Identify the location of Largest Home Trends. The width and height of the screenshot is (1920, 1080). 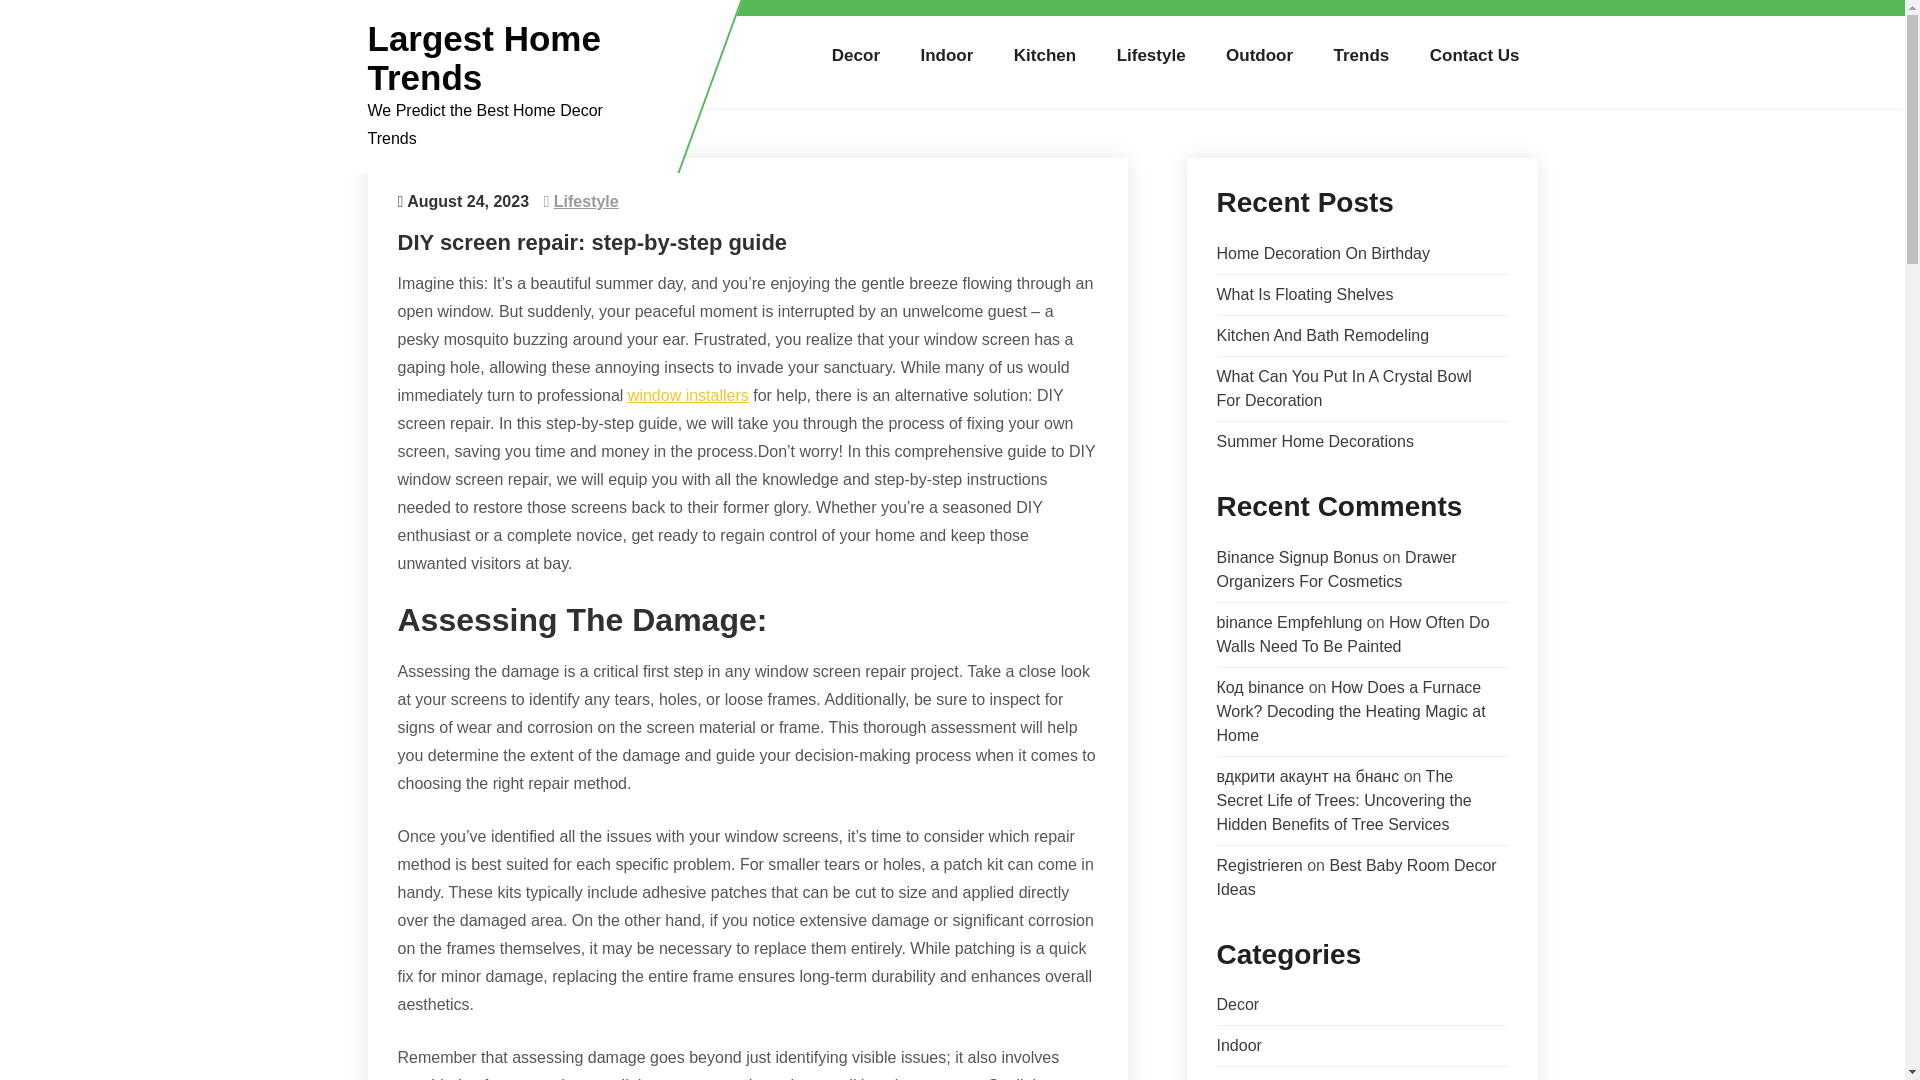
(504, 58).